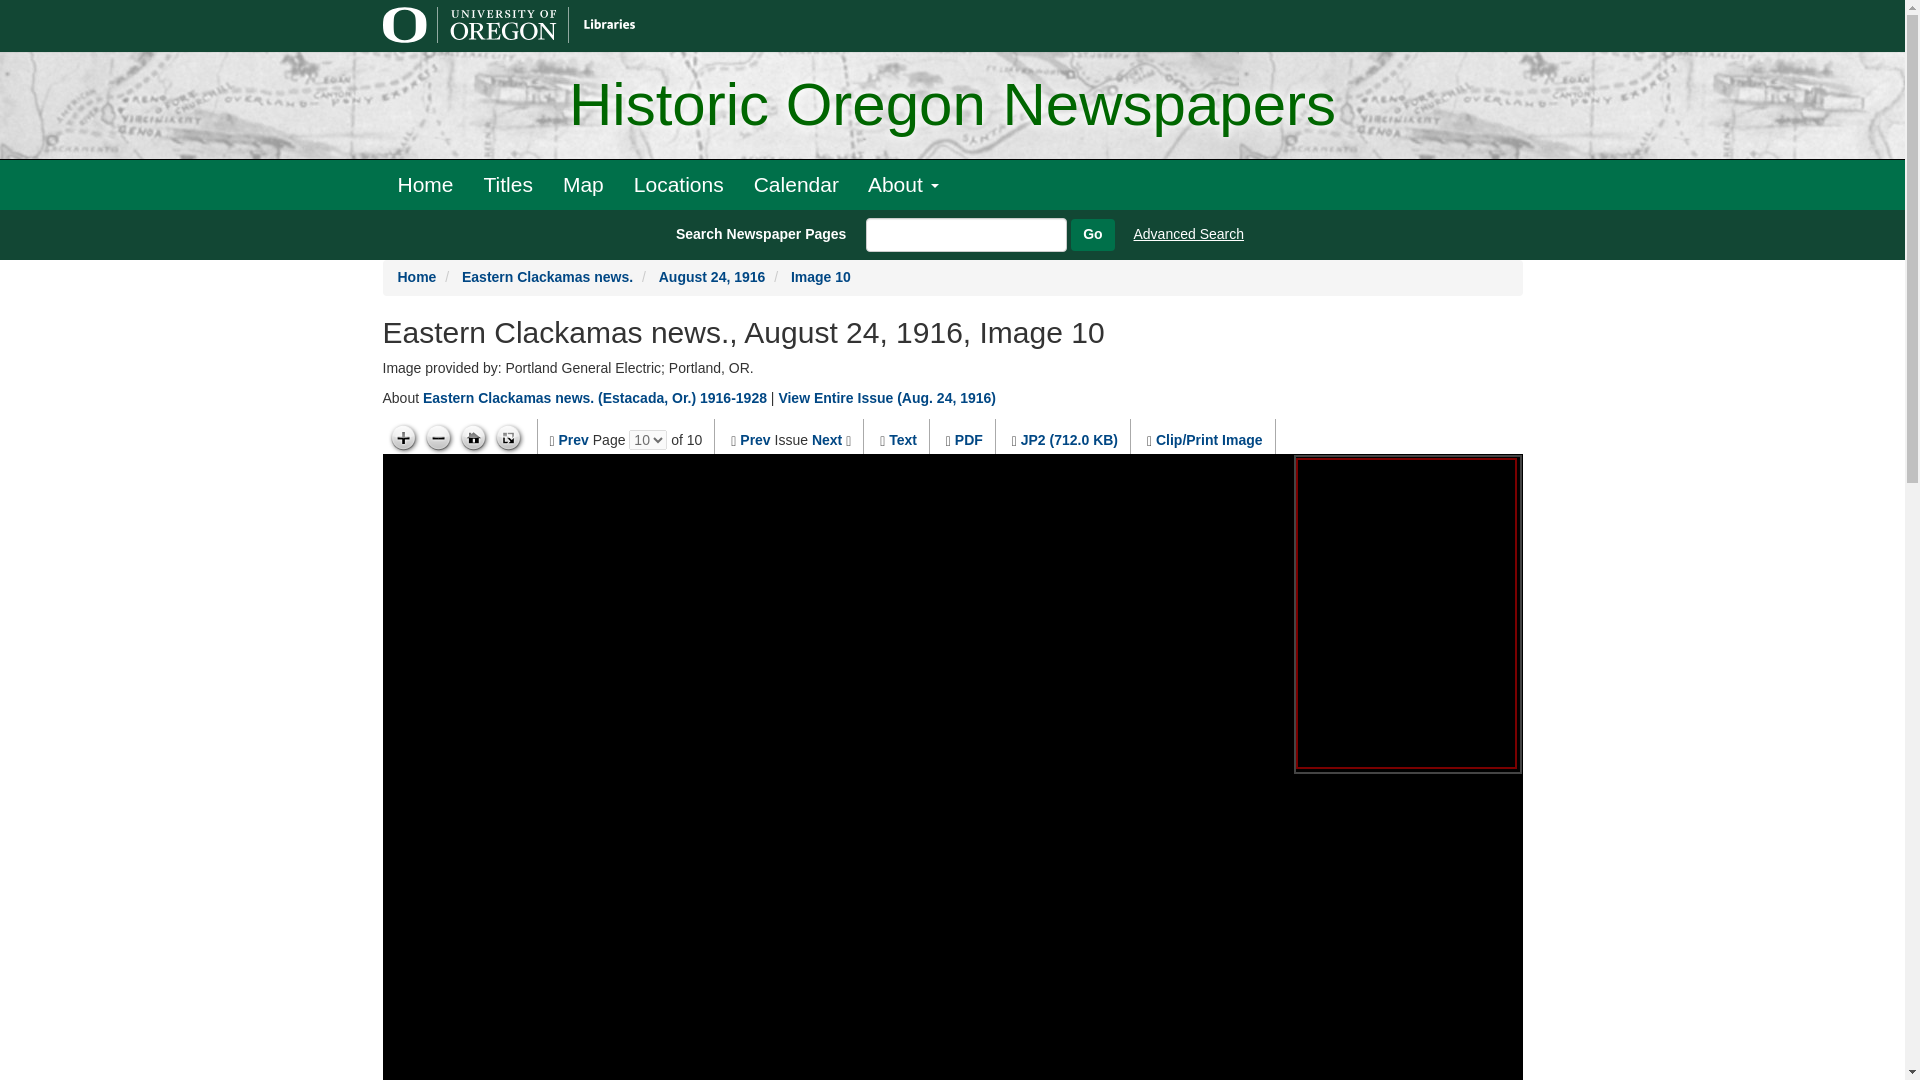 The width and height of the screenshot is (1920, 1080). What do you see at coordinates (417, 276) in the screenshot?
I see `Home` at bounding box center [417, 276].